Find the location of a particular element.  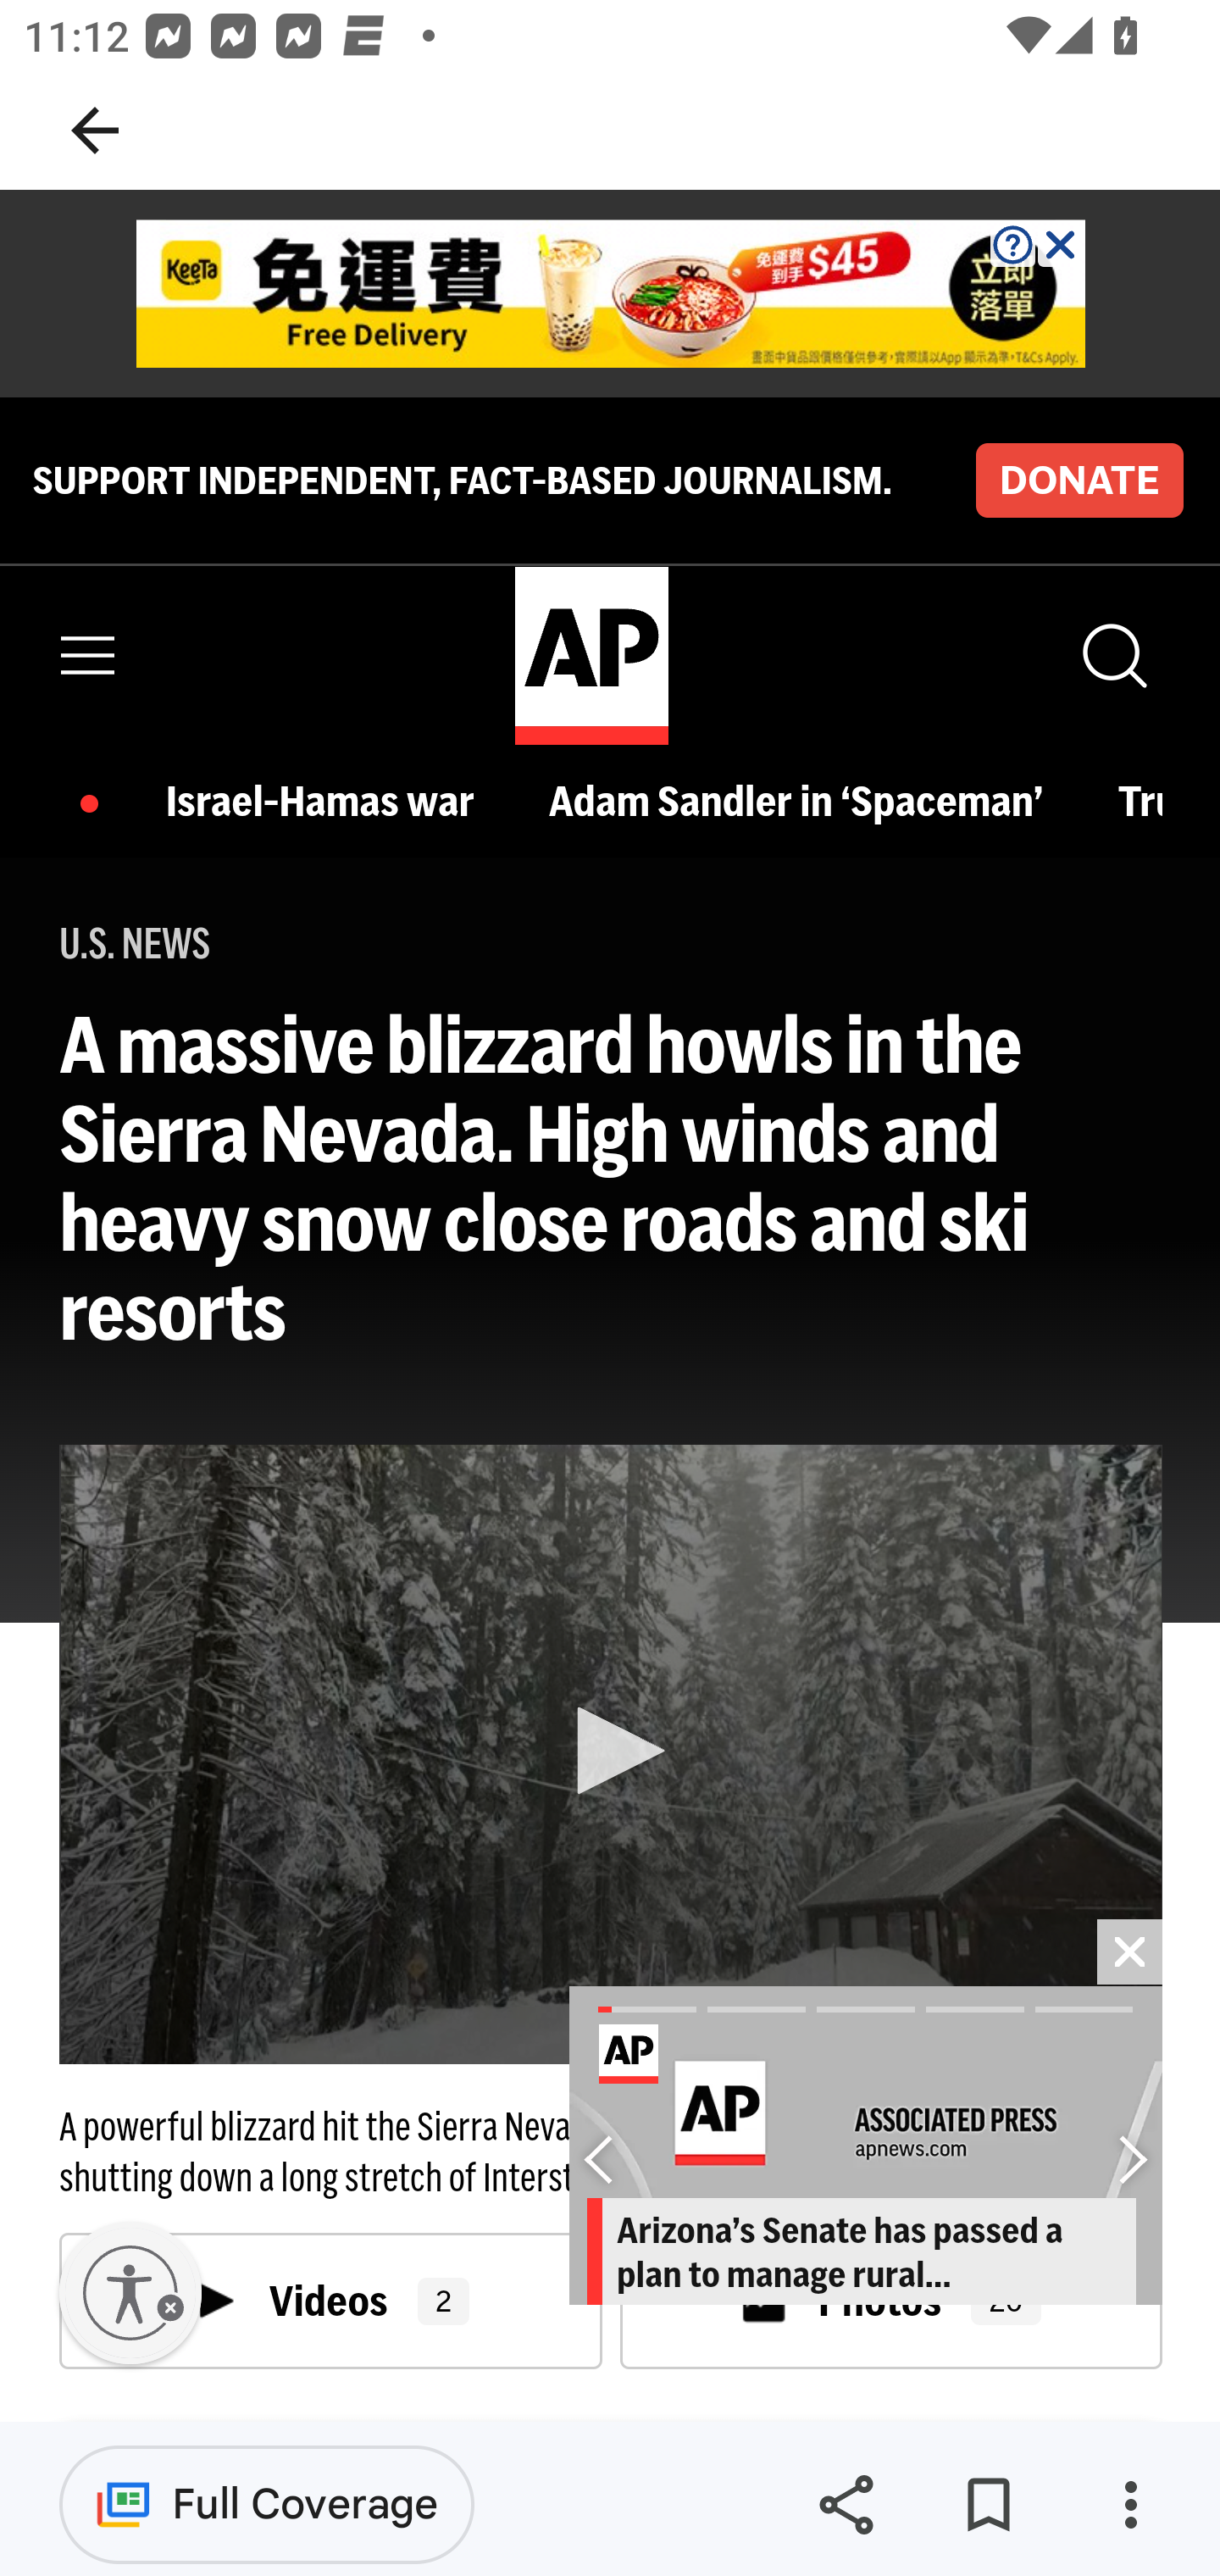

Full Coverage is located at coordinates (267, 2503).